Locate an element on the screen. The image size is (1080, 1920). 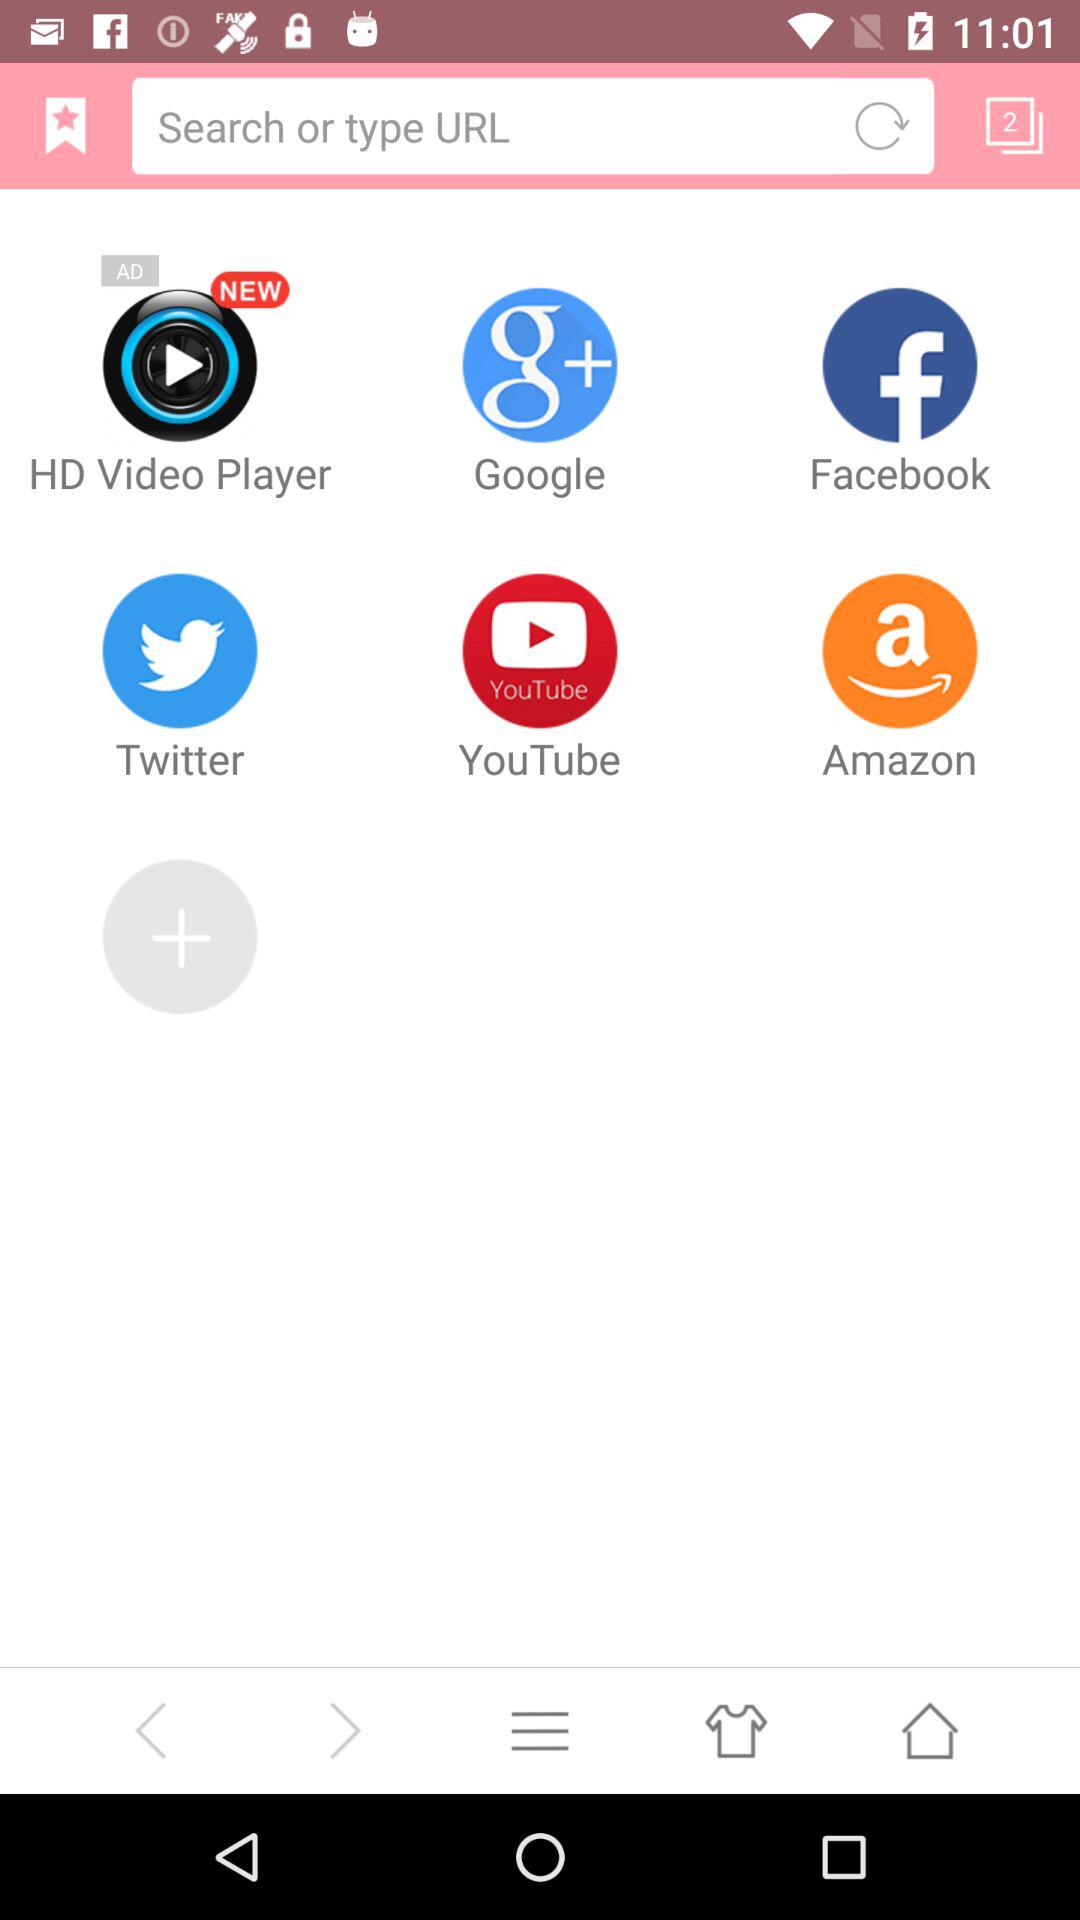
open tab display is located at coordinates (1014, 125).